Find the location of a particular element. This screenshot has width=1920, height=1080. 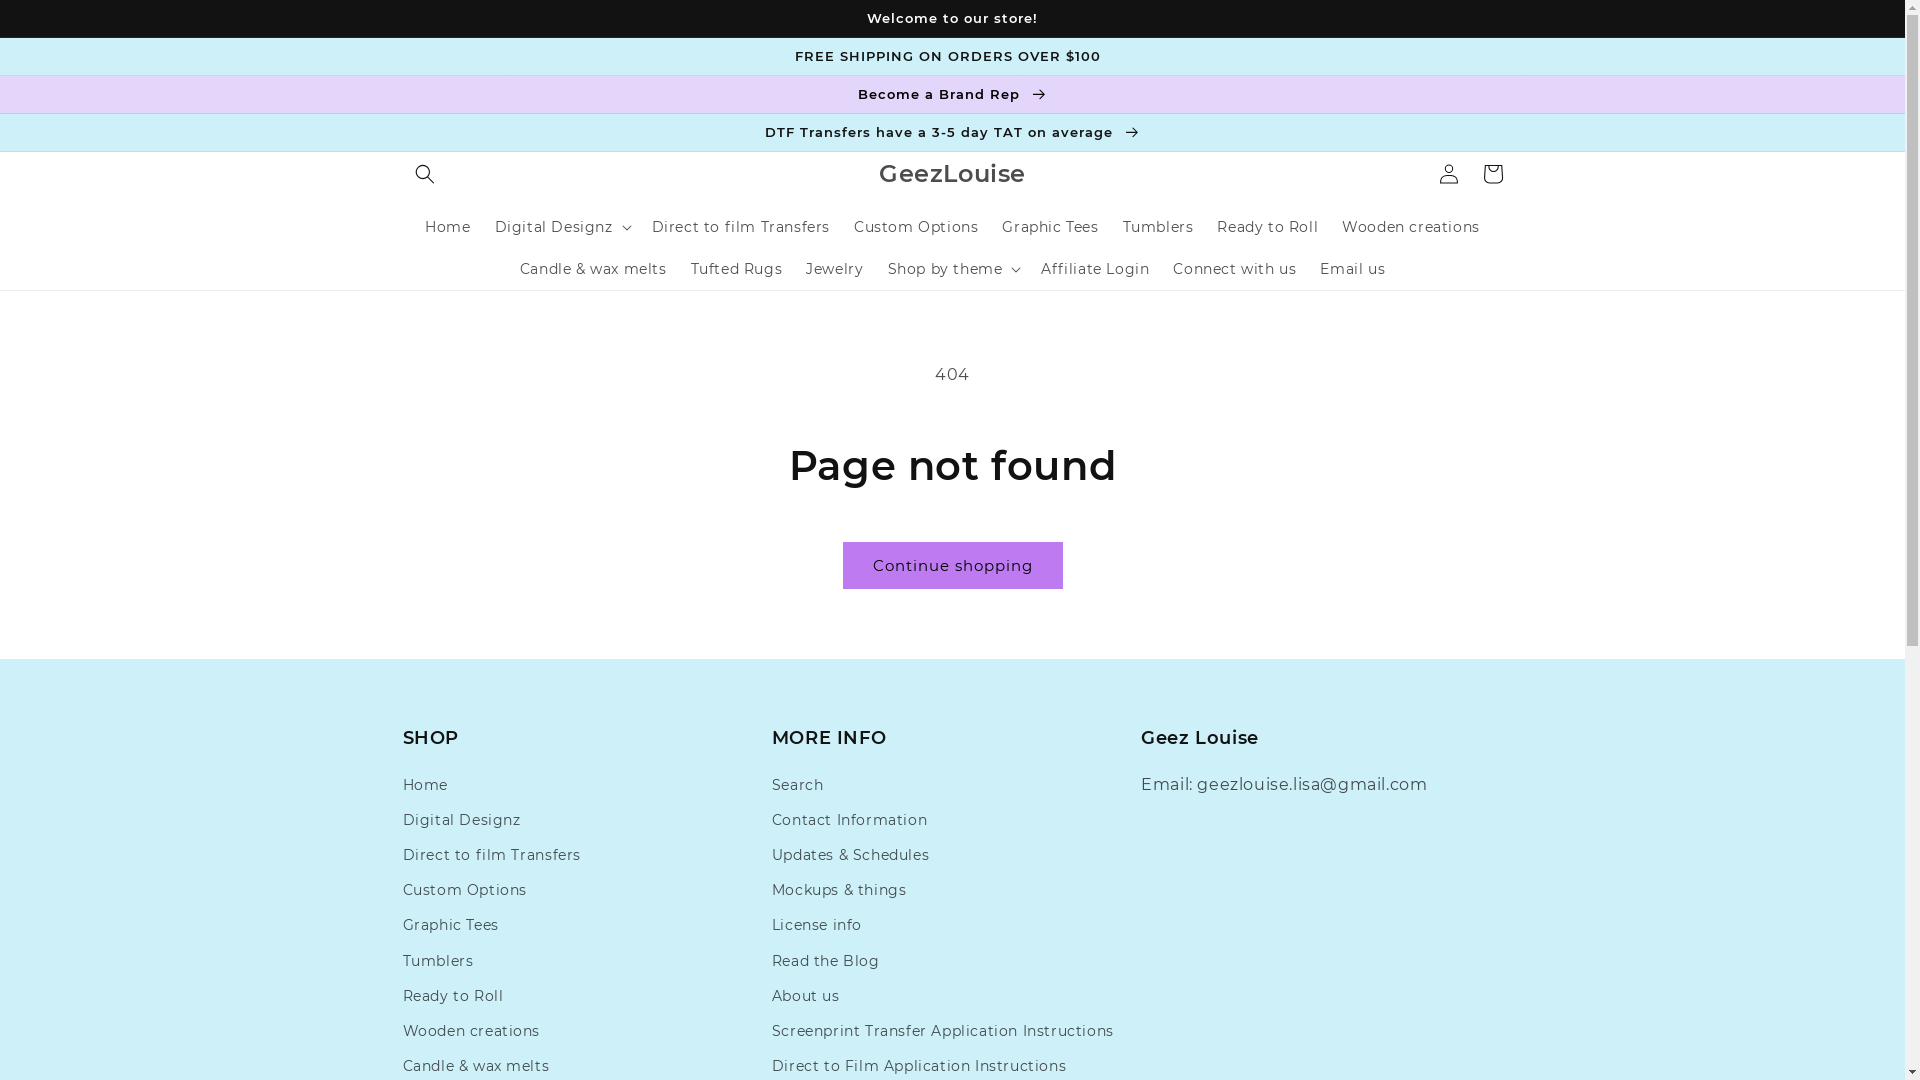

Tumblers is located at coordinates (1158, 227).